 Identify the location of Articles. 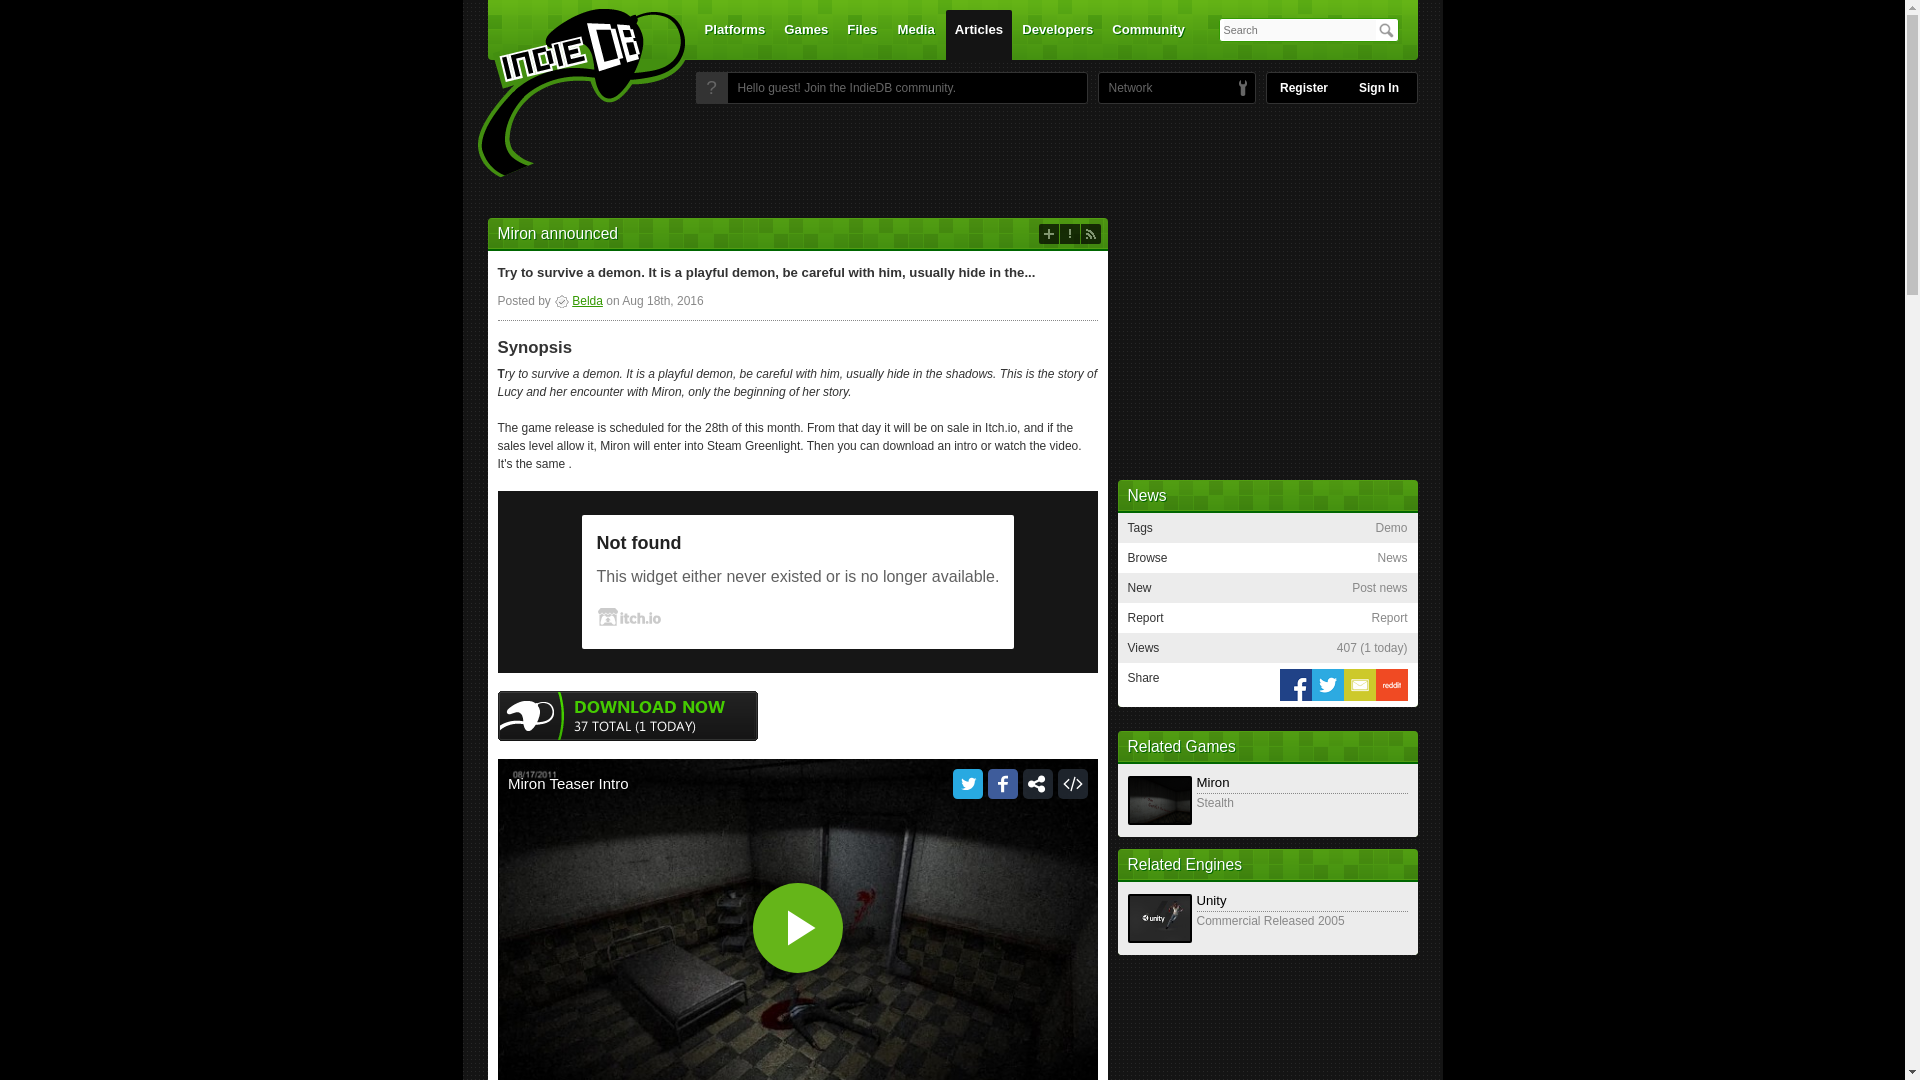
(978, 34).